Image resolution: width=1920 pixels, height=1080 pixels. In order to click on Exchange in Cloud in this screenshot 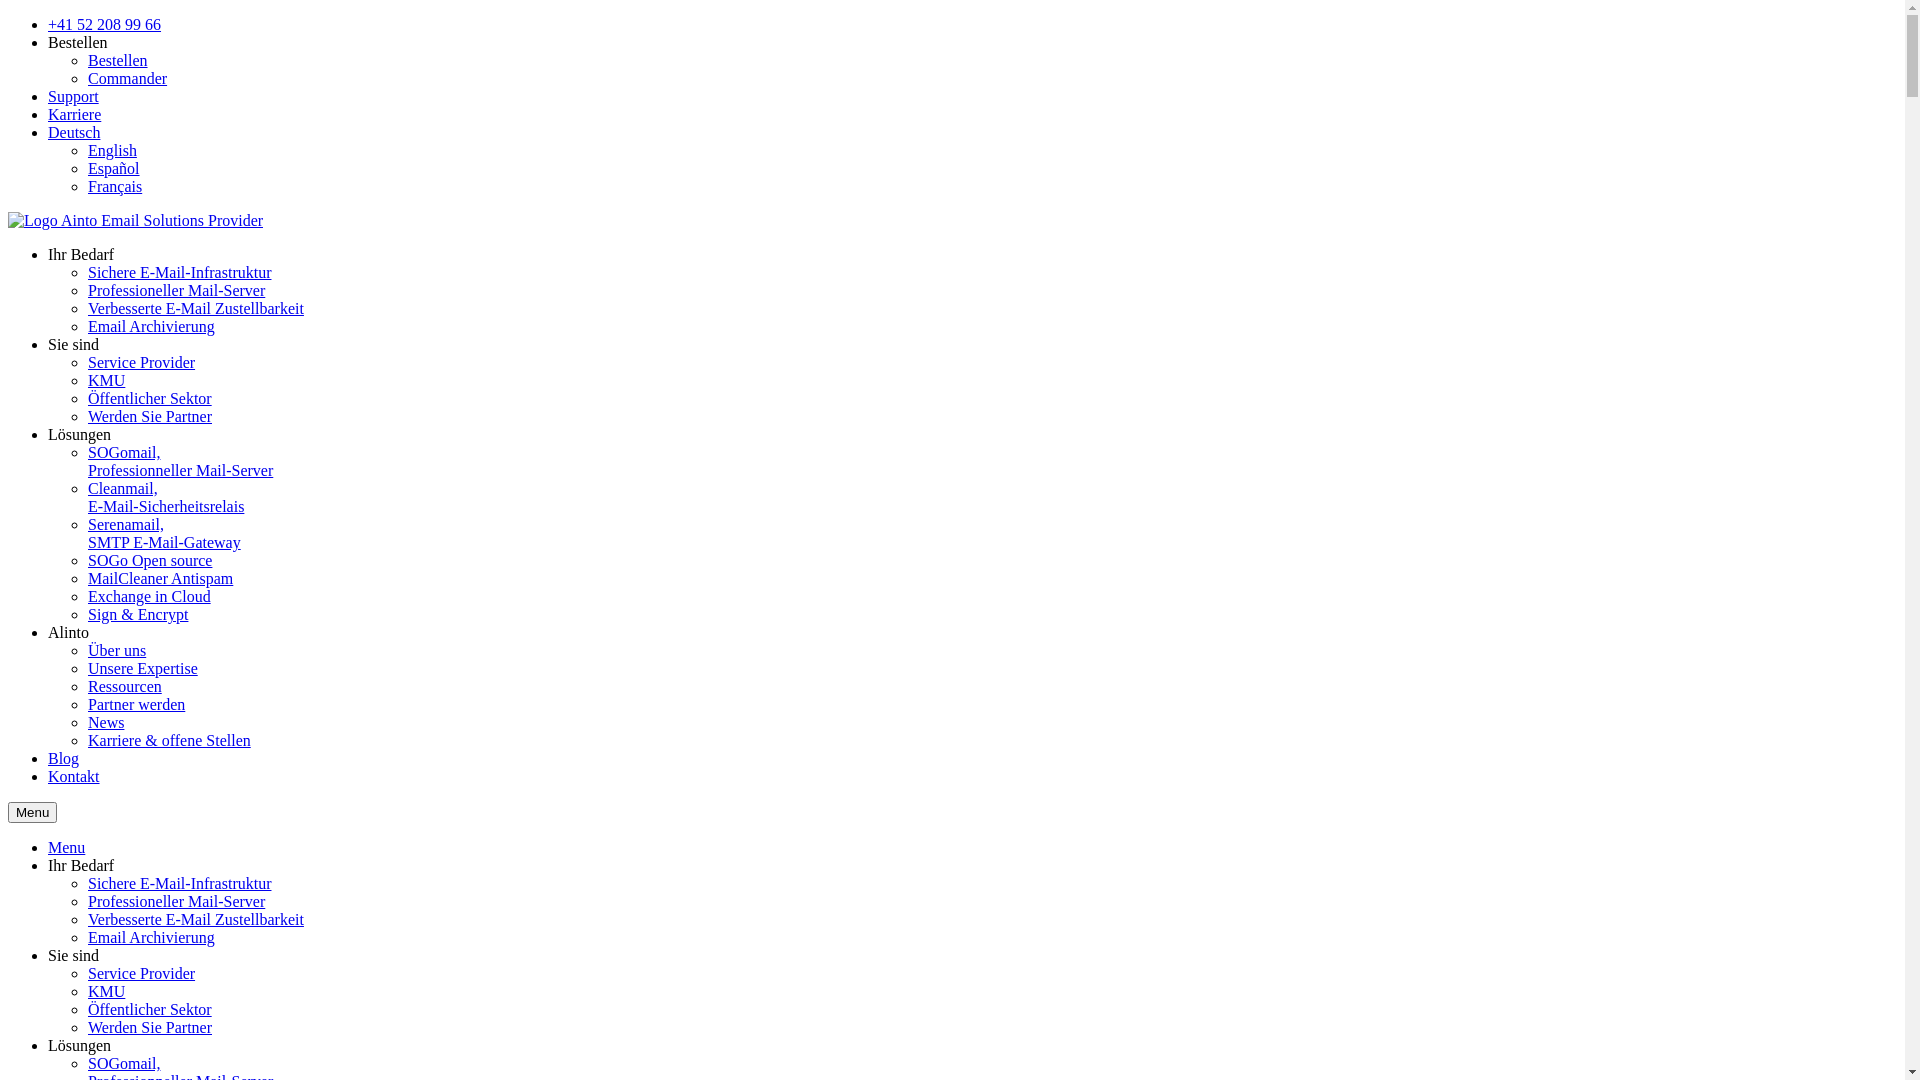, I will do `click(150, 596)`.